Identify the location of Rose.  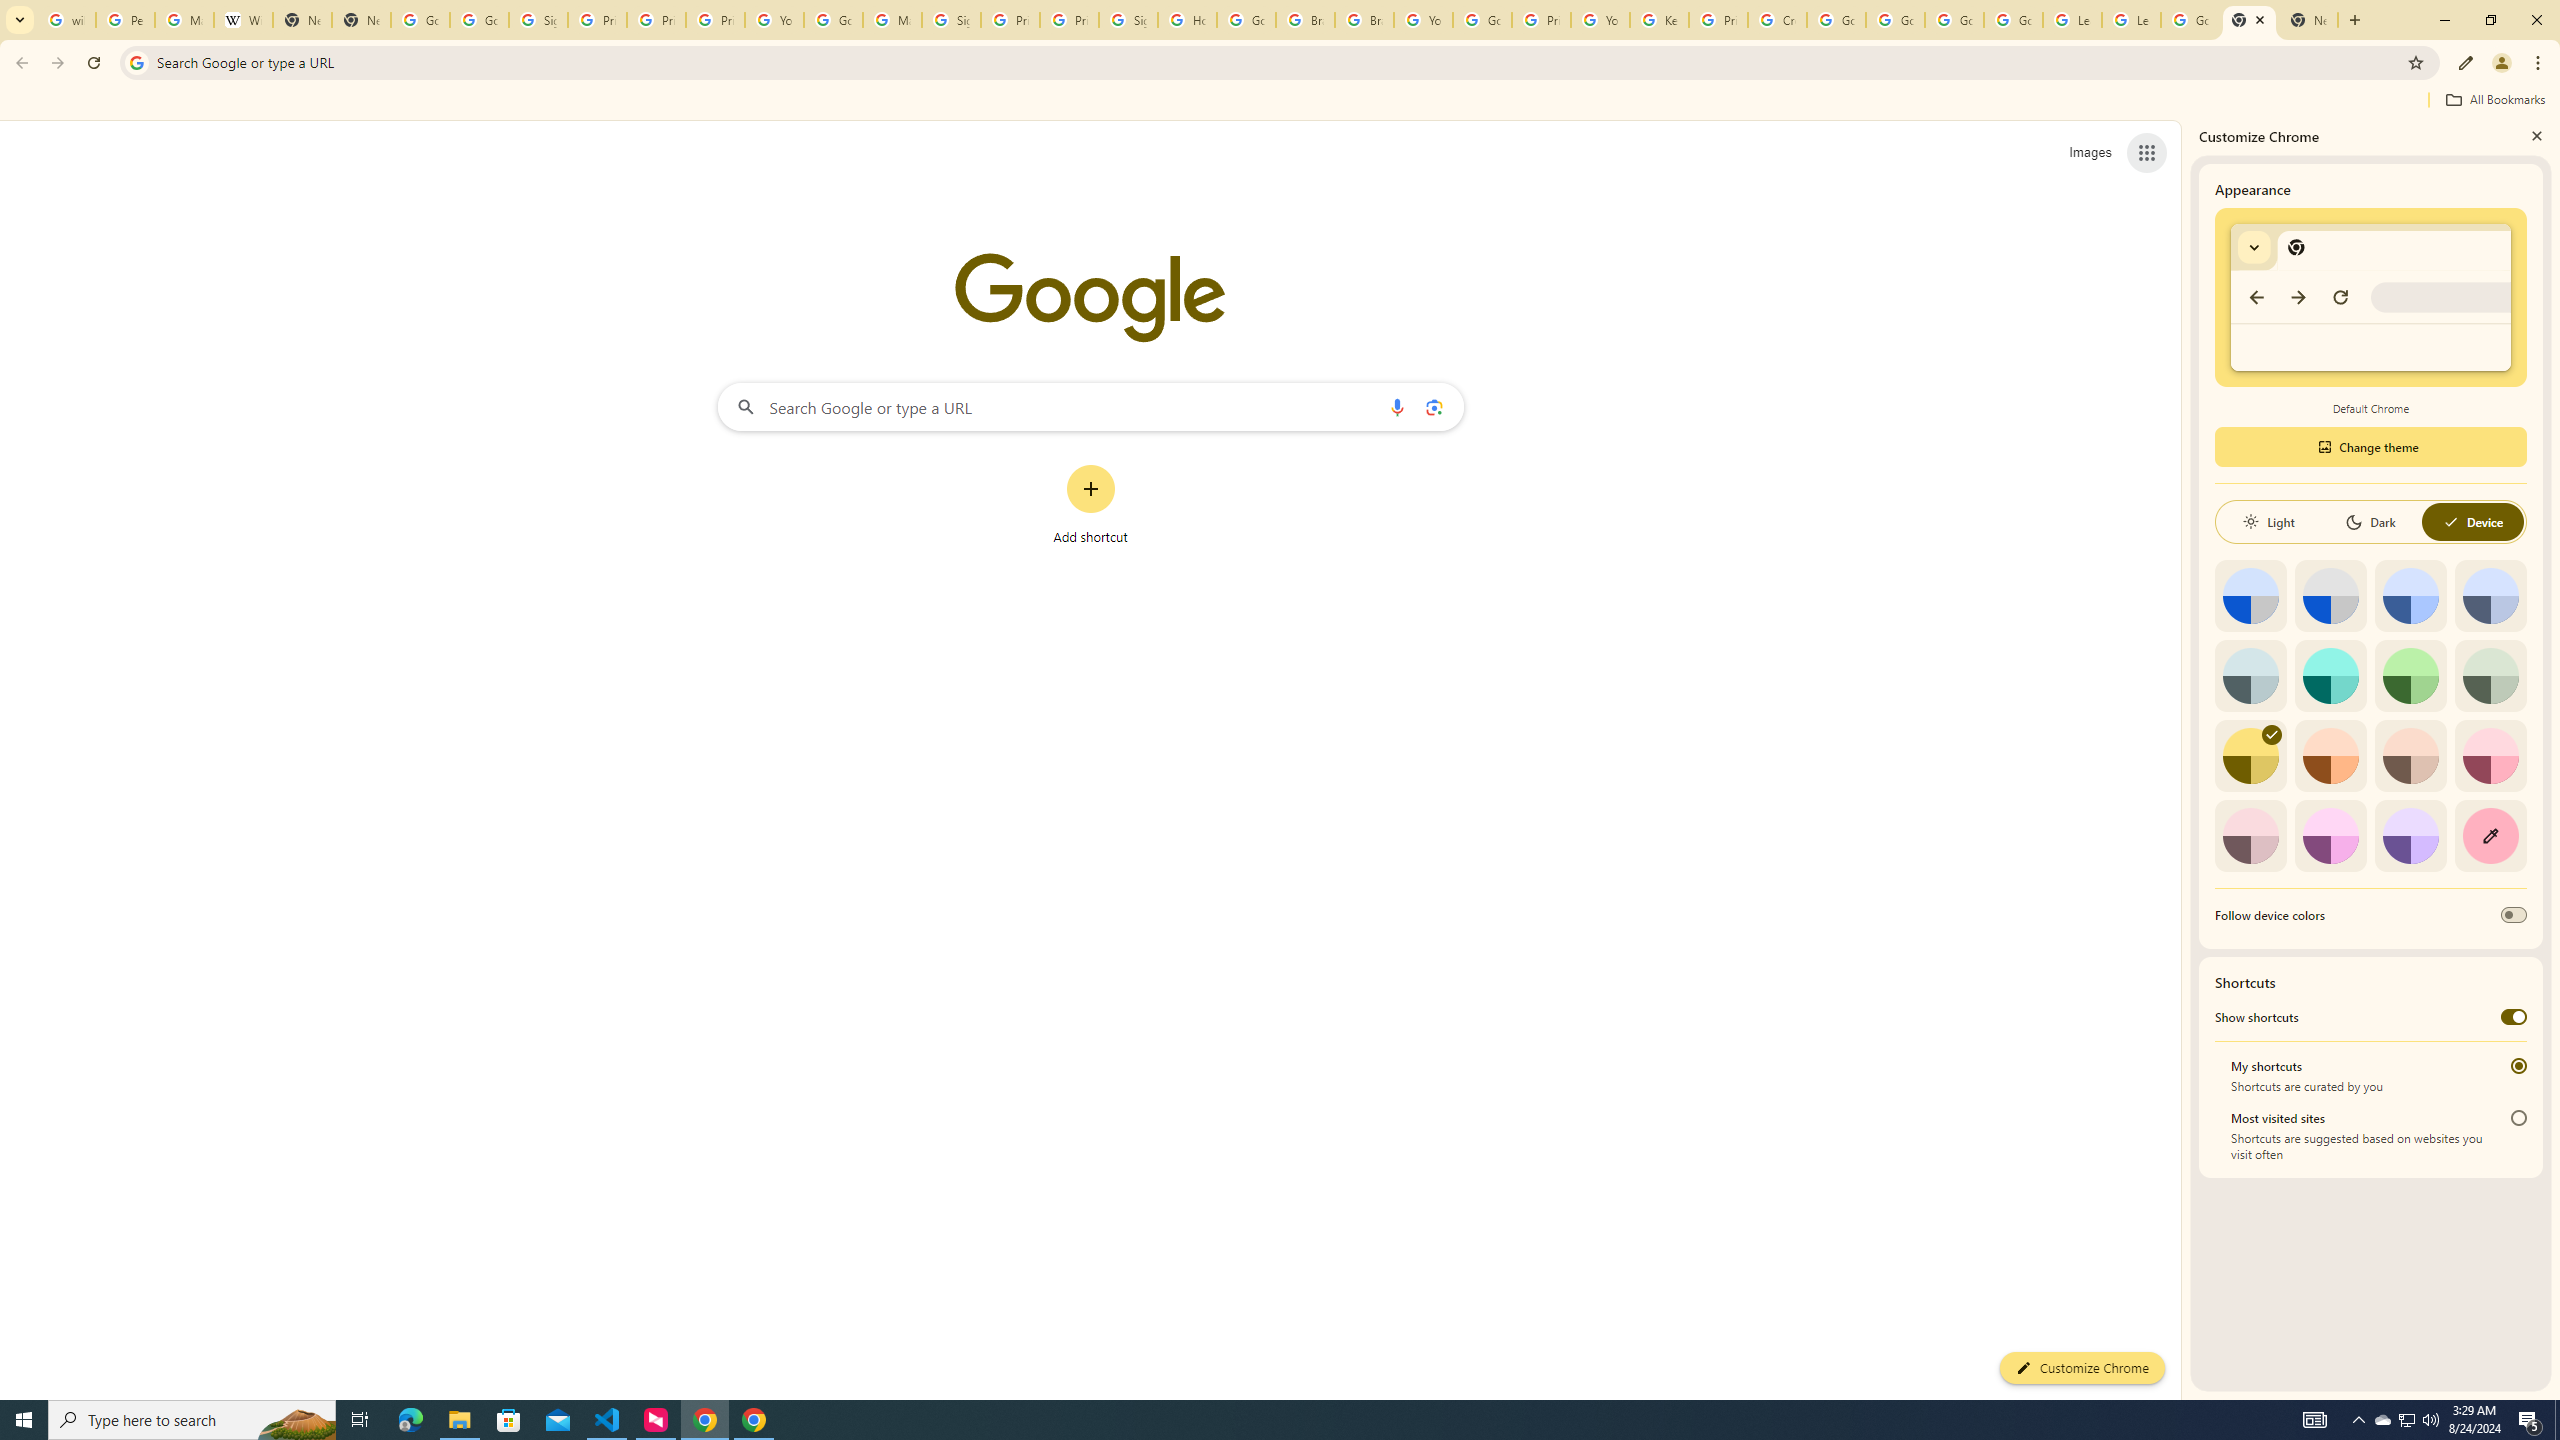
(2490, 756).